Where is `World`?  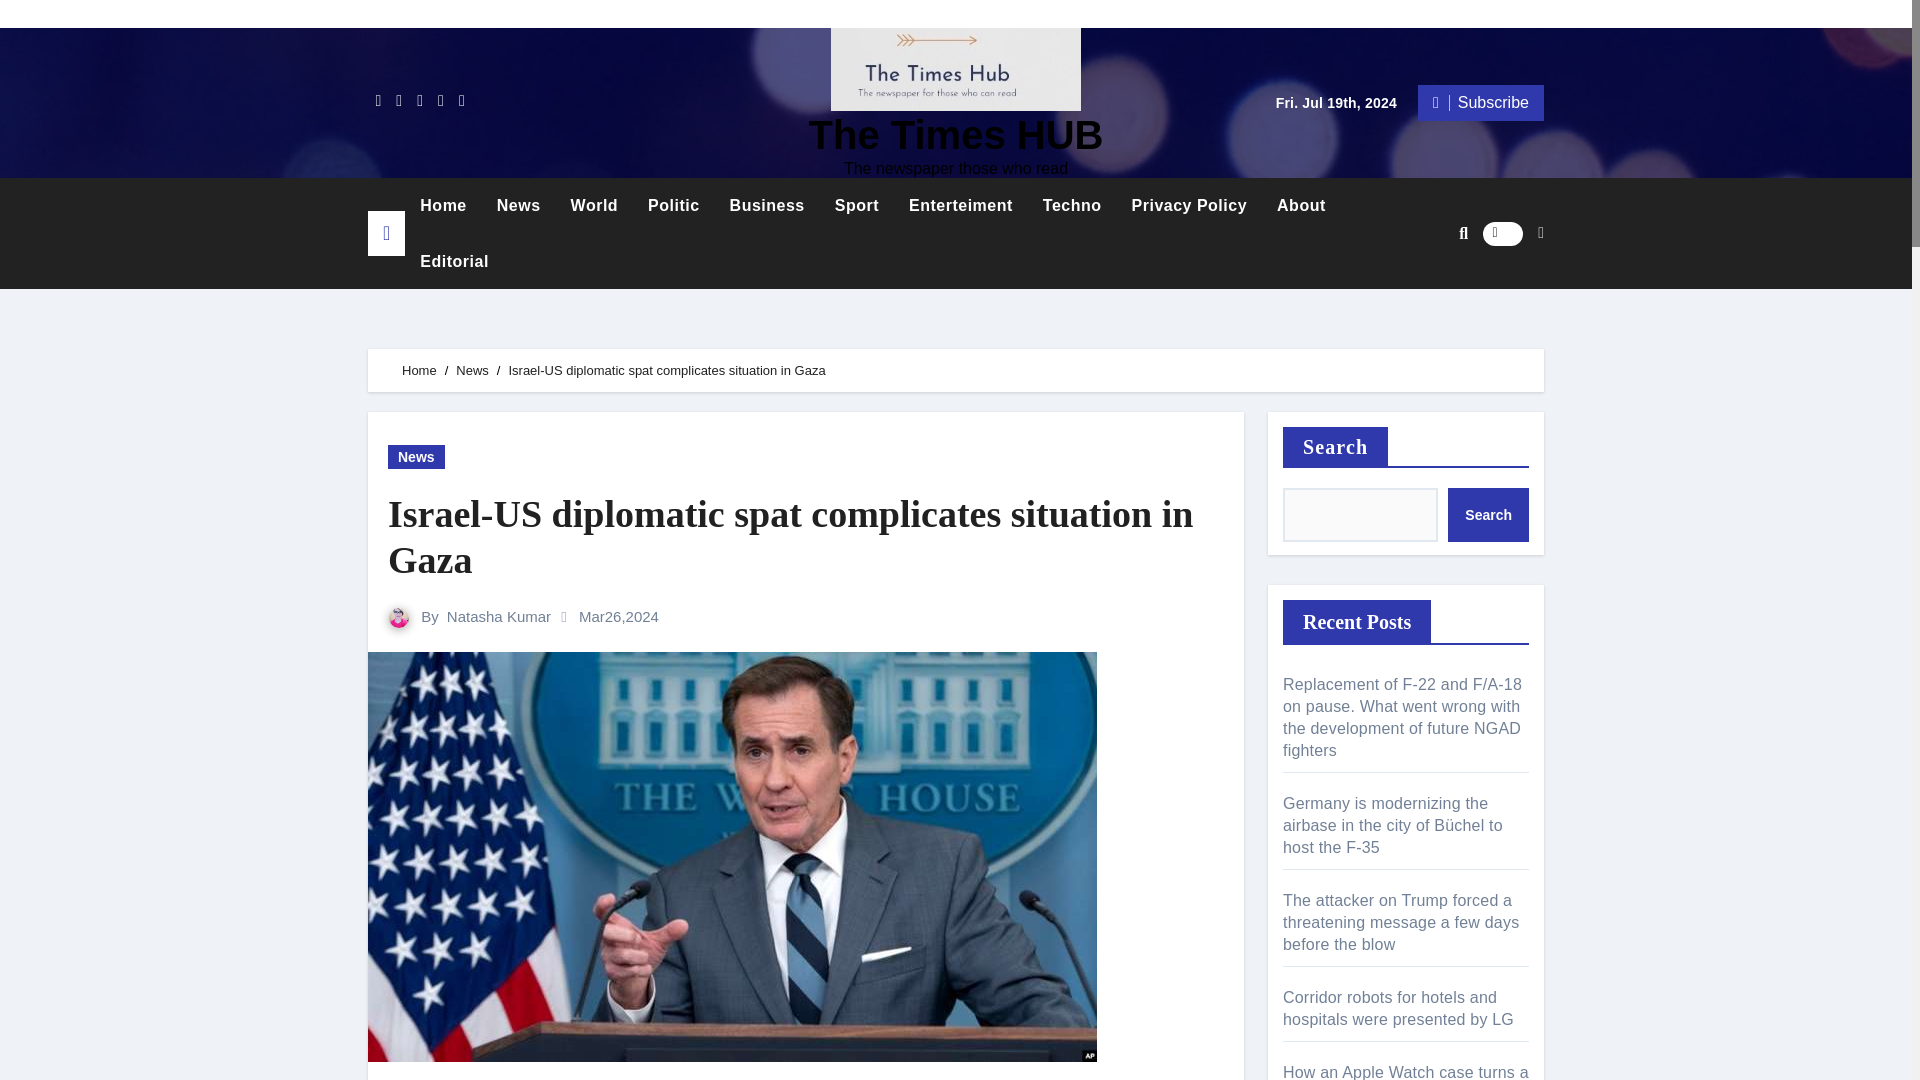 World is located at coordinates (594, 206).